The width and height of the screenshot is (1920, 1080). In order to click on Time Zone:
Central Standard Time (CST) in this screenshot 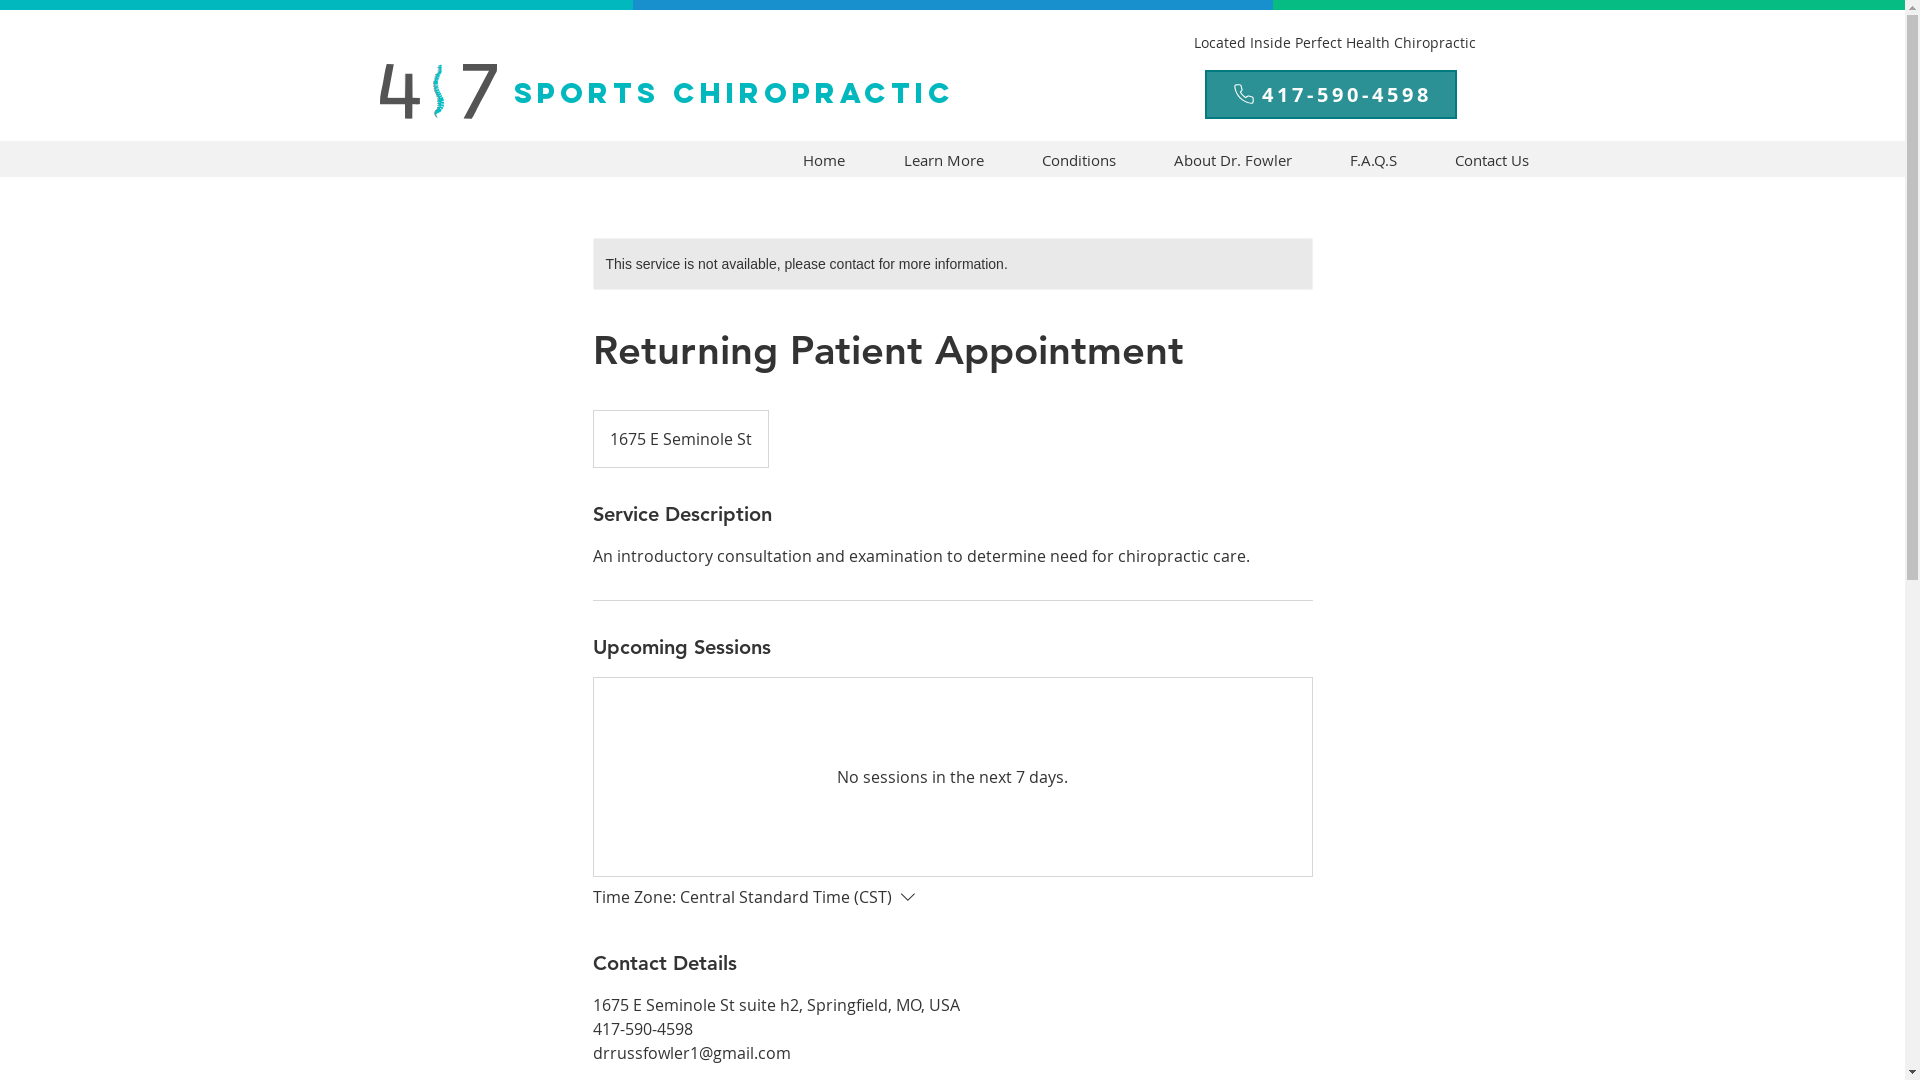, I will do `click(758, 897)`.